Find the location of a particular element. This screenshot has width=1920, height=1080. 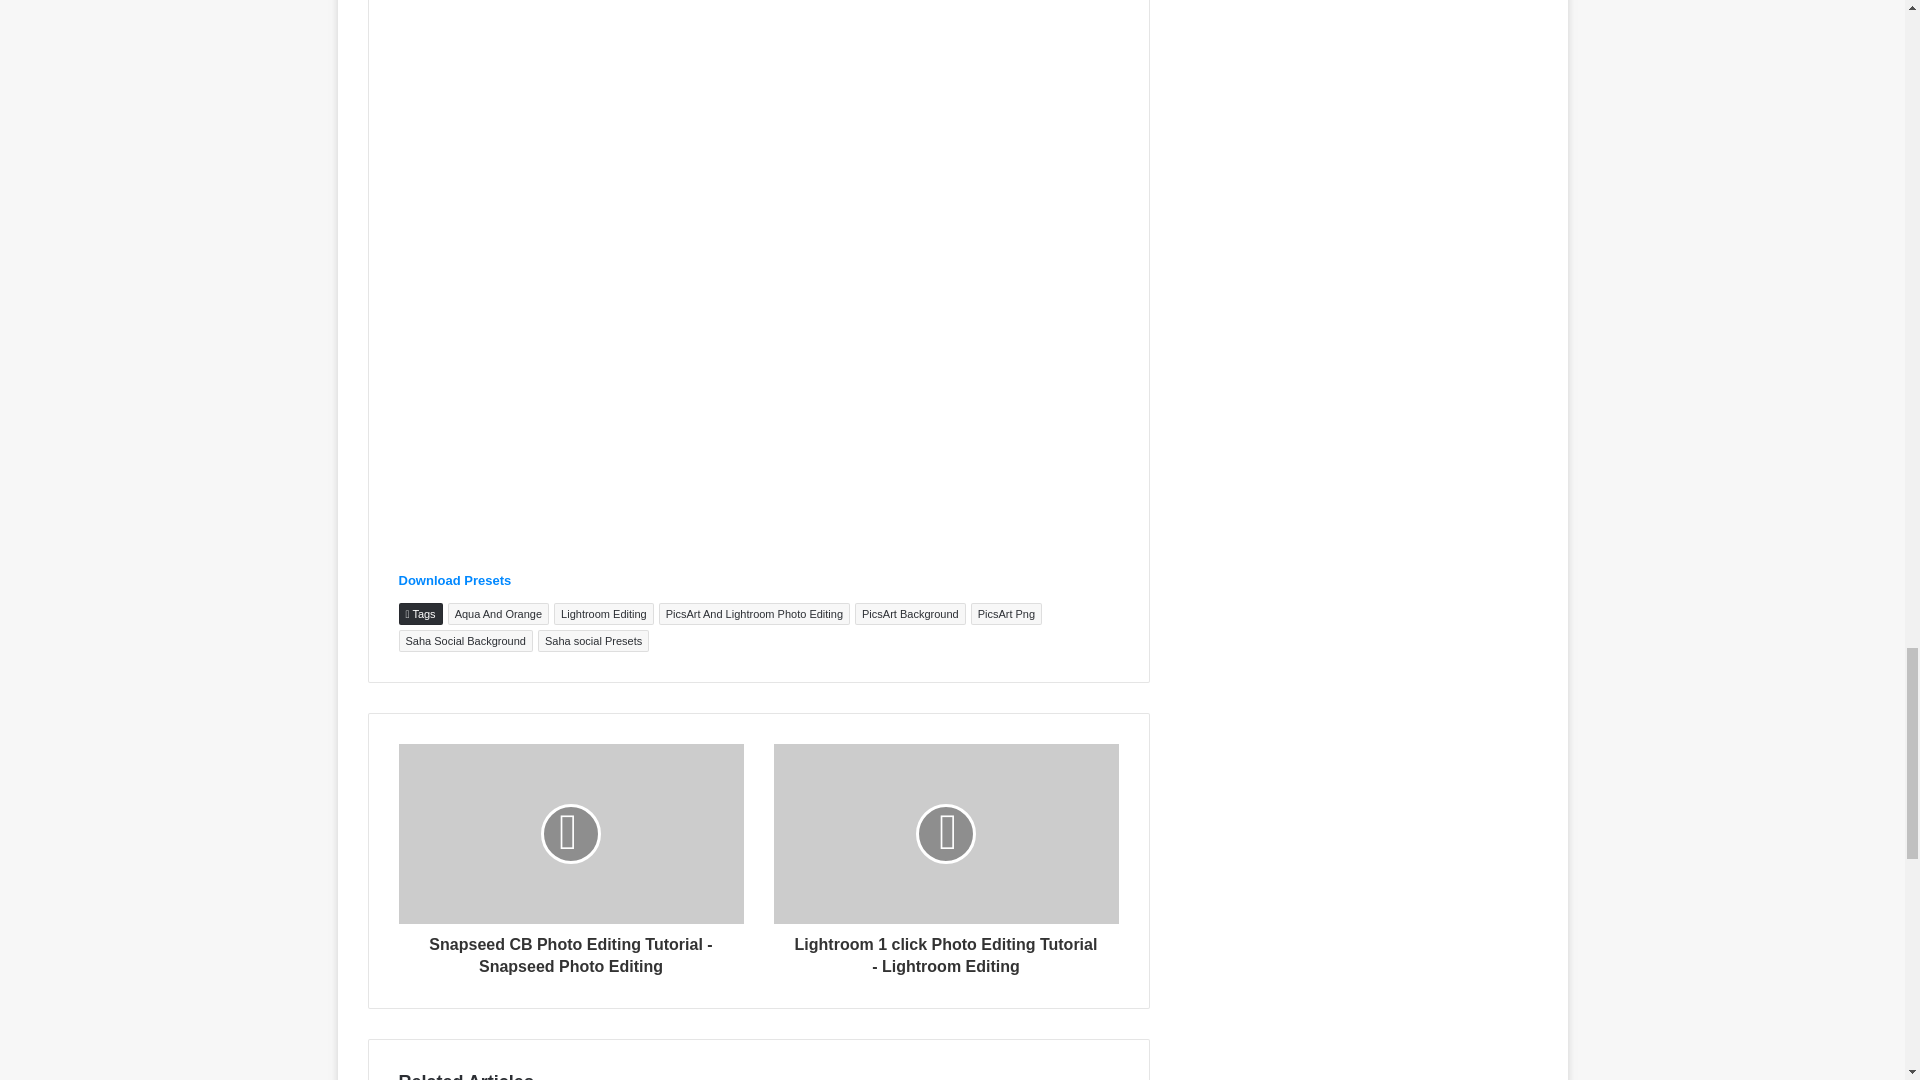

Lightroom Editing is located at coordinates (604, 614).